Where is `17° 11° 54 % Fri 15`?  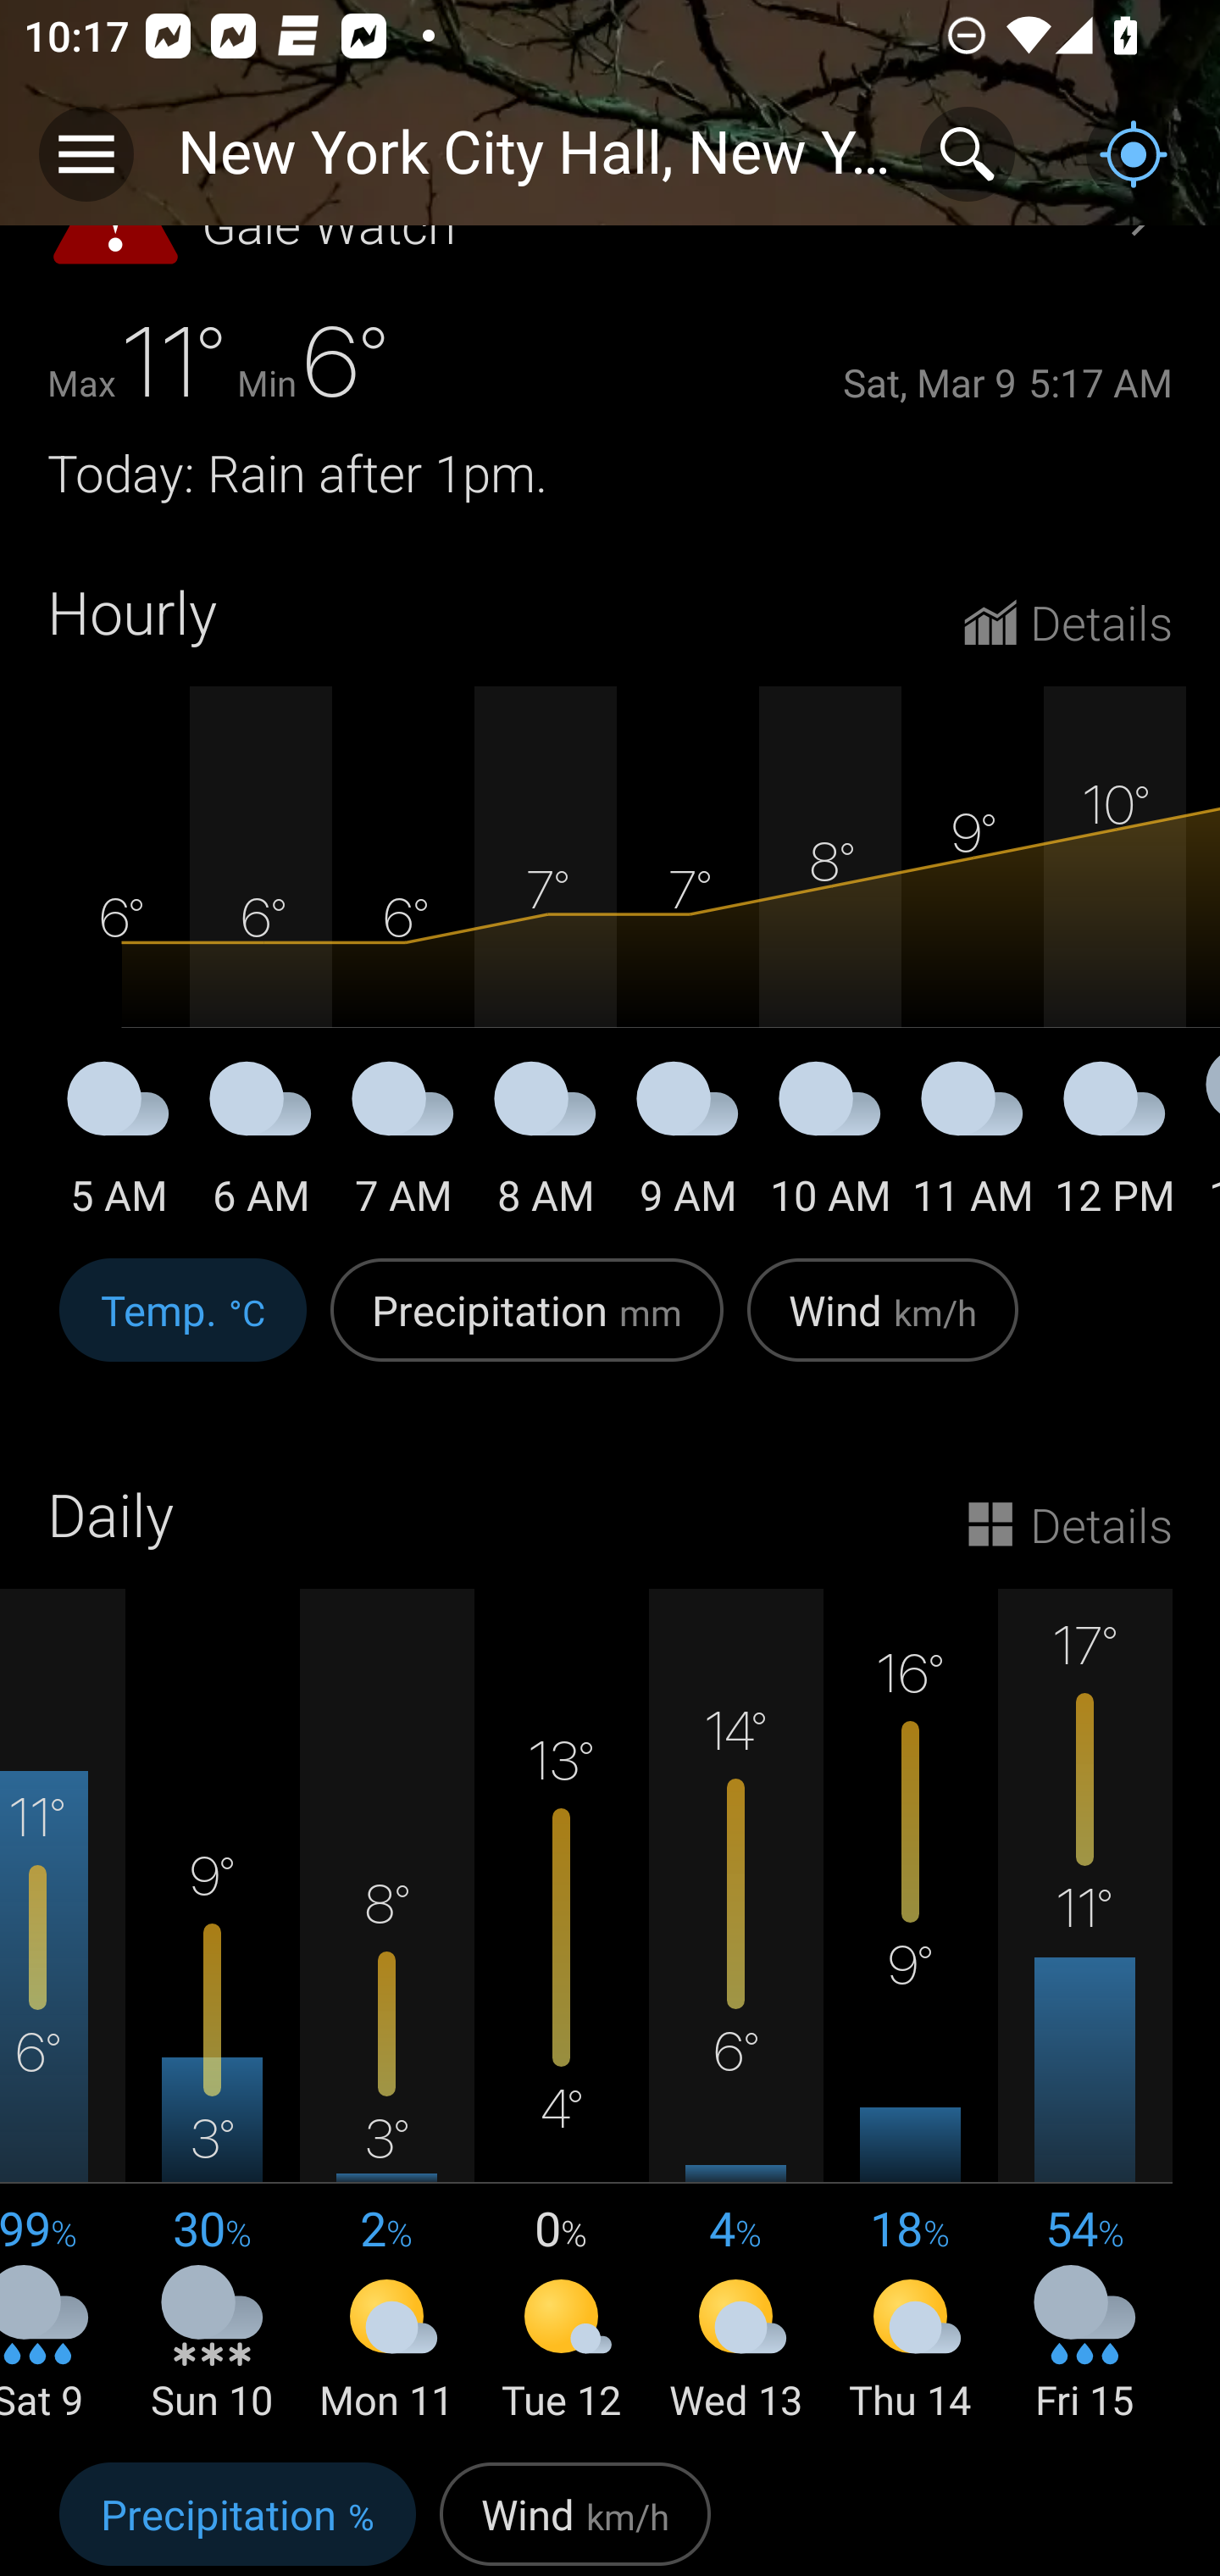 17° 11° 54 % Fri 15 is located at coordinates (1084, 2007).